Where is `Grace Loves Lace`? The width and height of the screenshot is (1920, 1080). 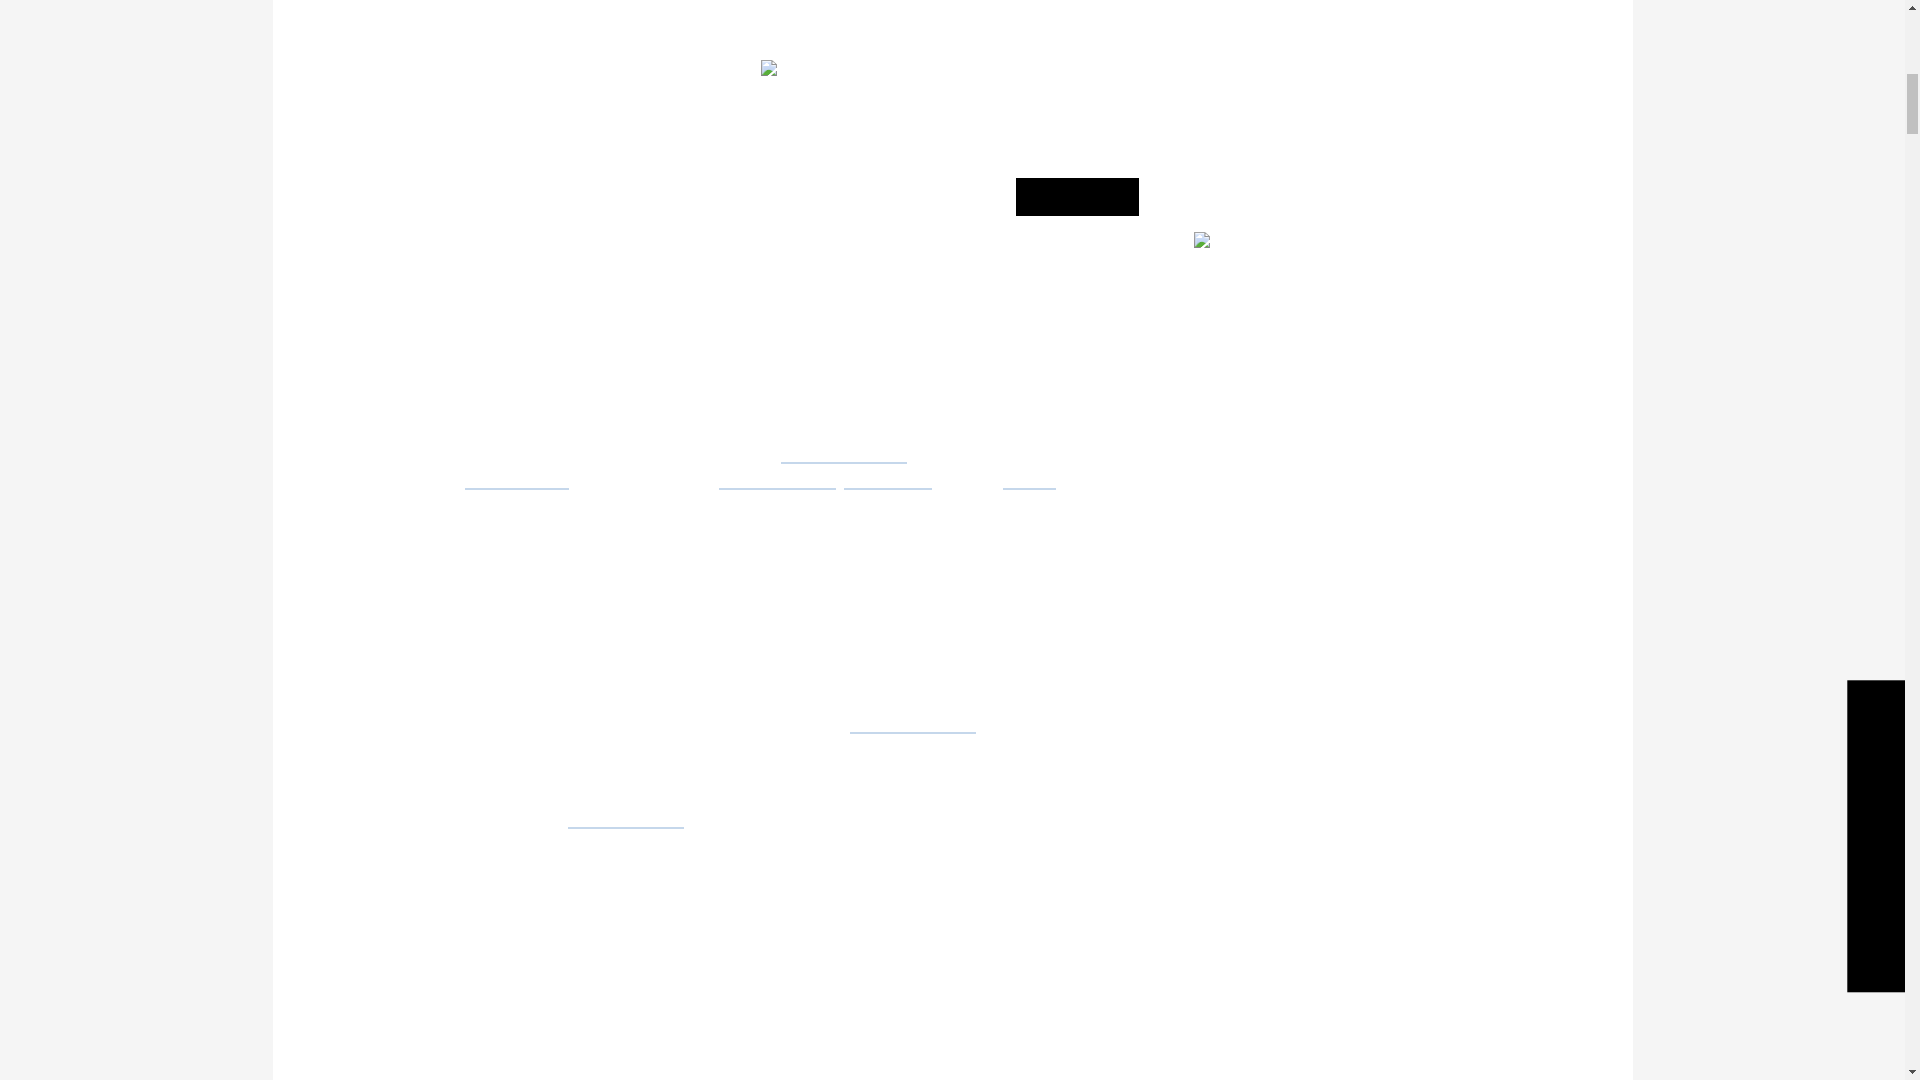
Grace Loves Lace is located at coordinates (626, 815).